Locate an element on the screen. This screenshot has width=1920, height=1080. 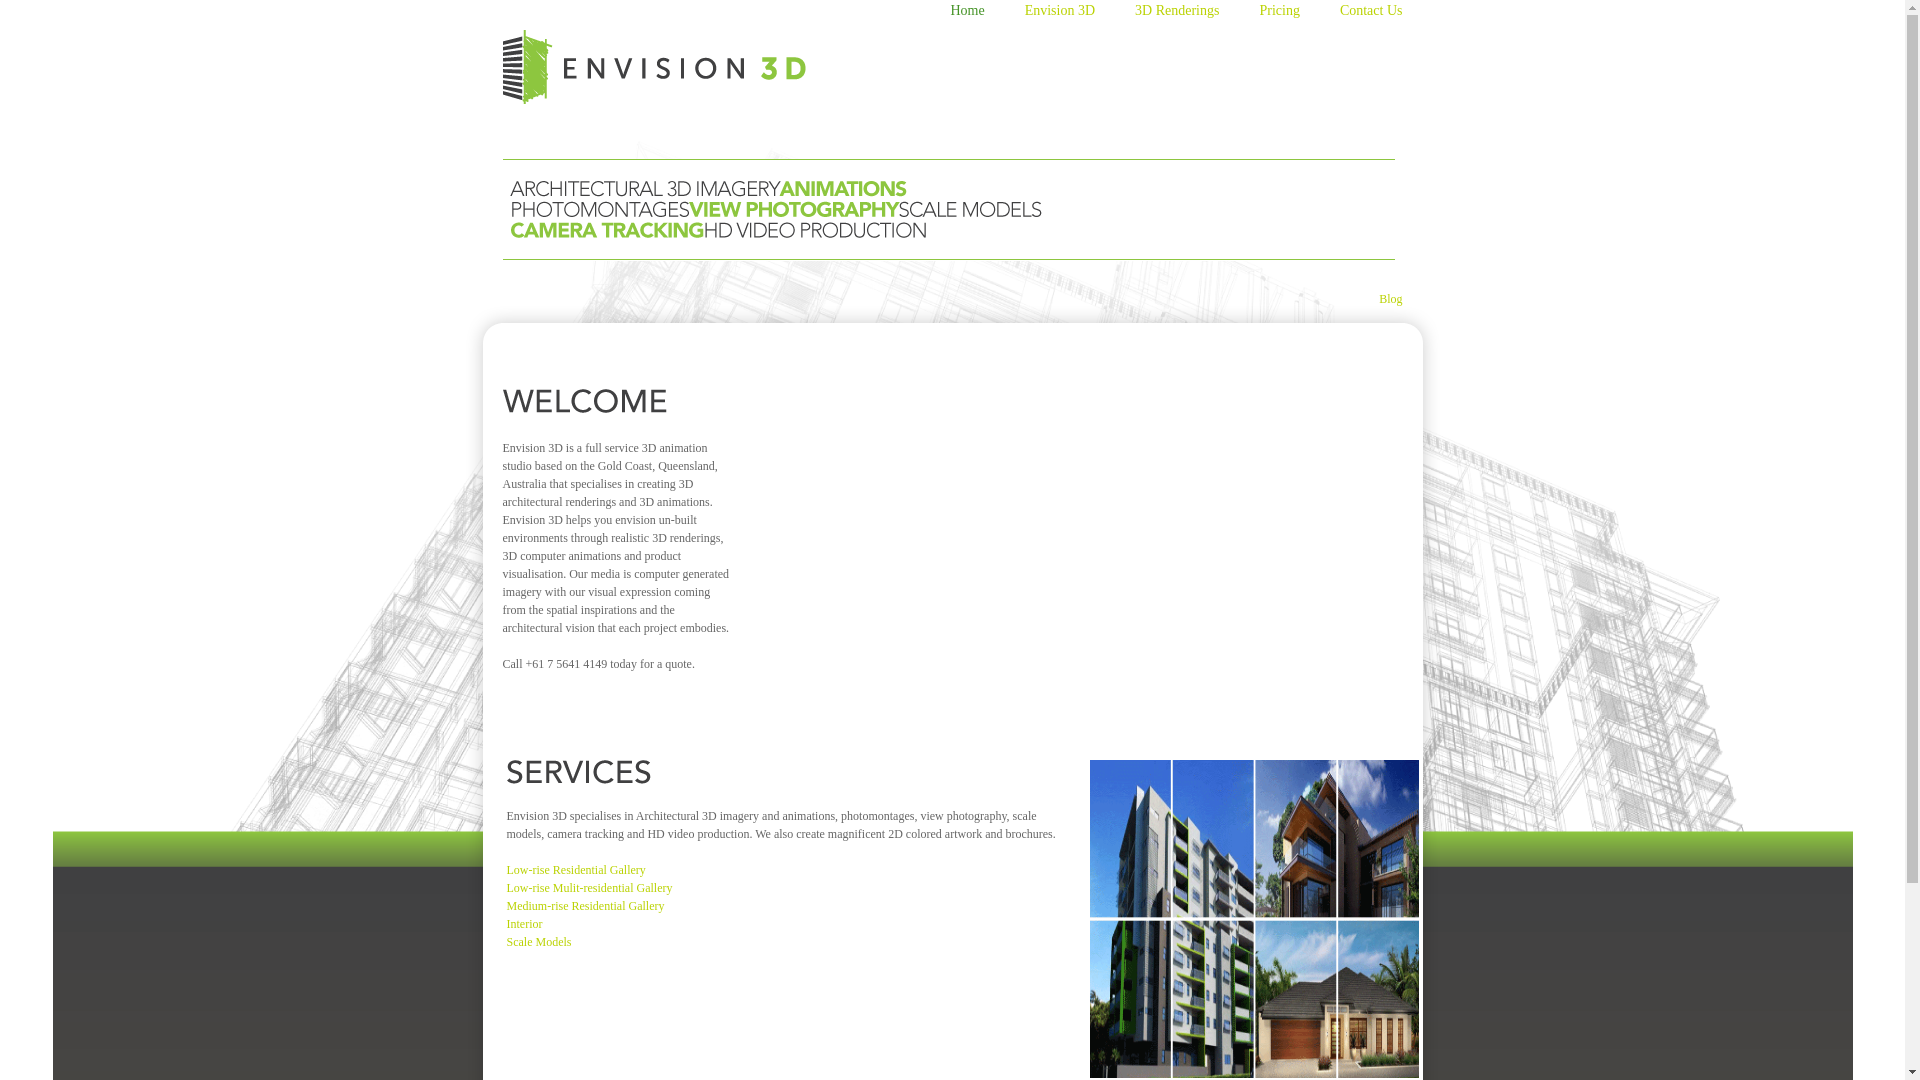
Pricing is located at coordinates (1289, 14).